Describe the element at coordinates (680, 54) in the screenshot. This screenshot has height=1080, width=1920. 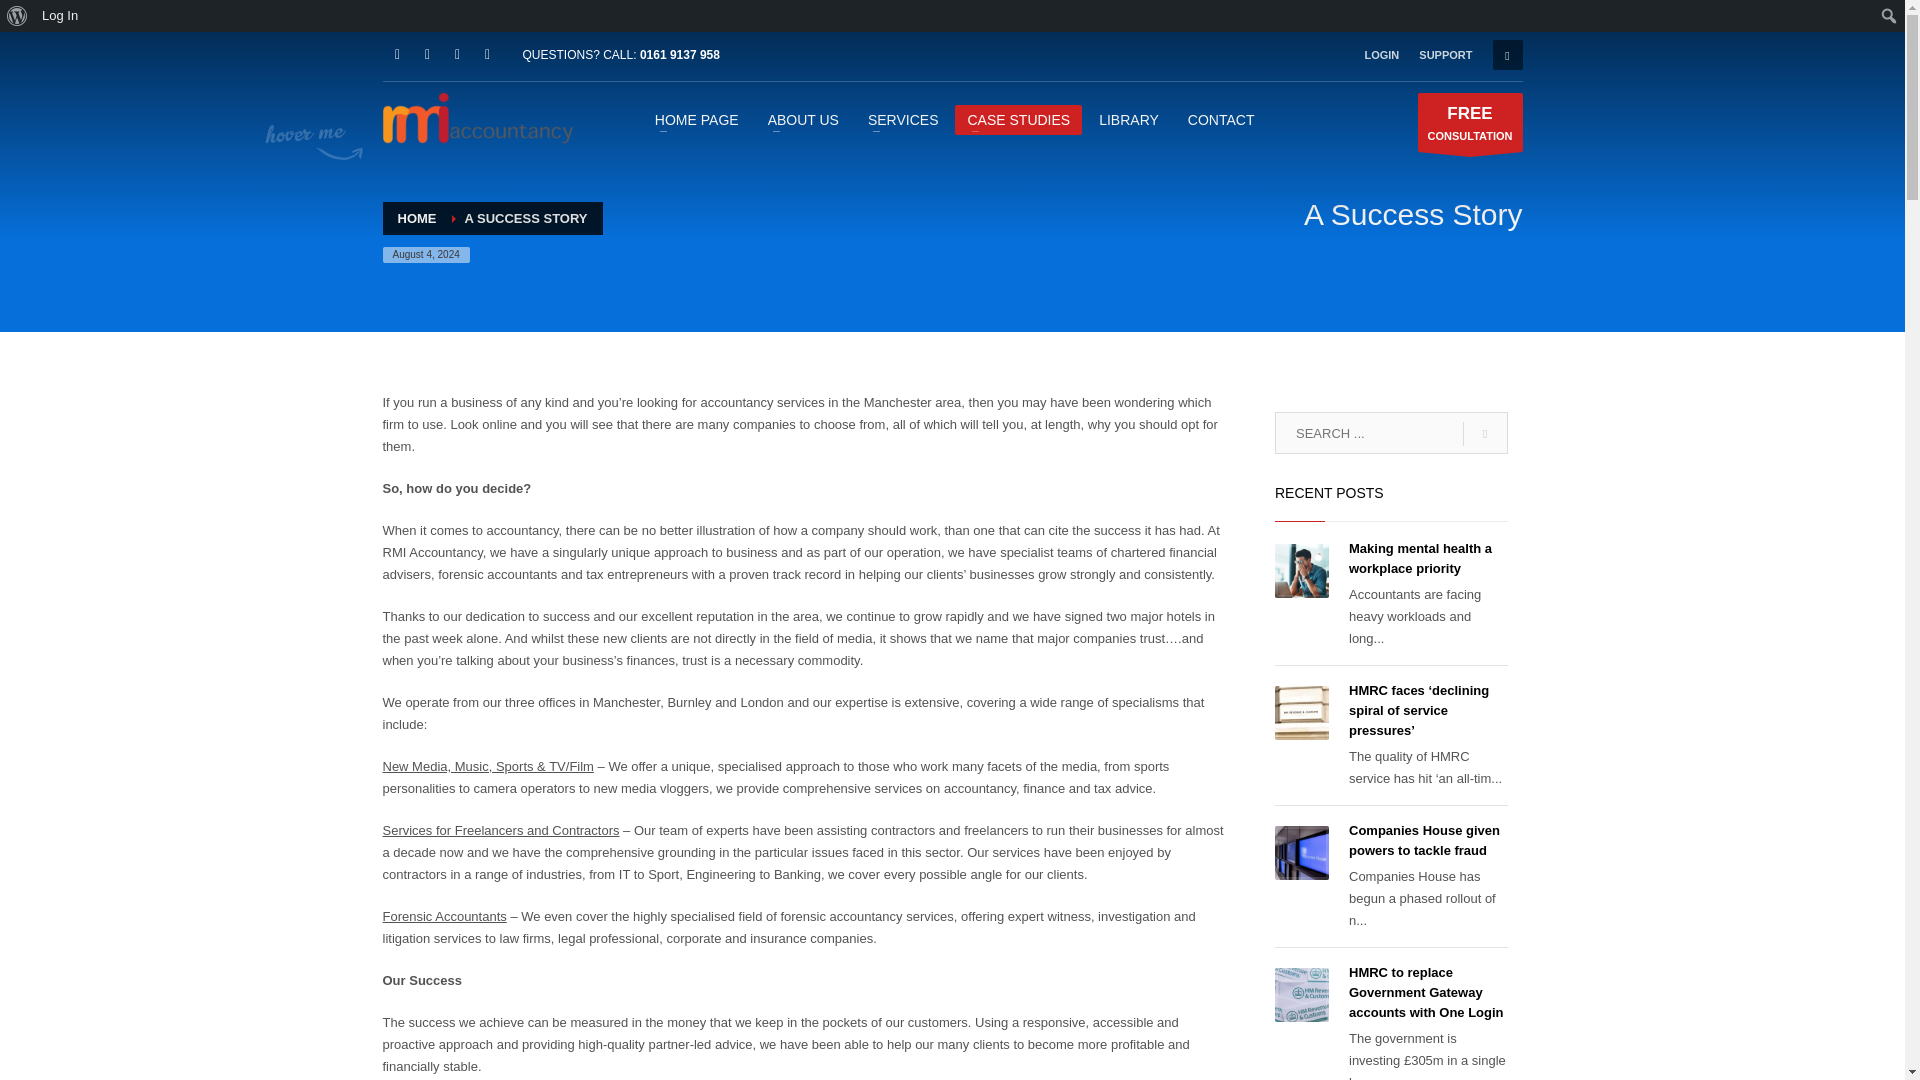
I see `0161 9137 958` at that location.